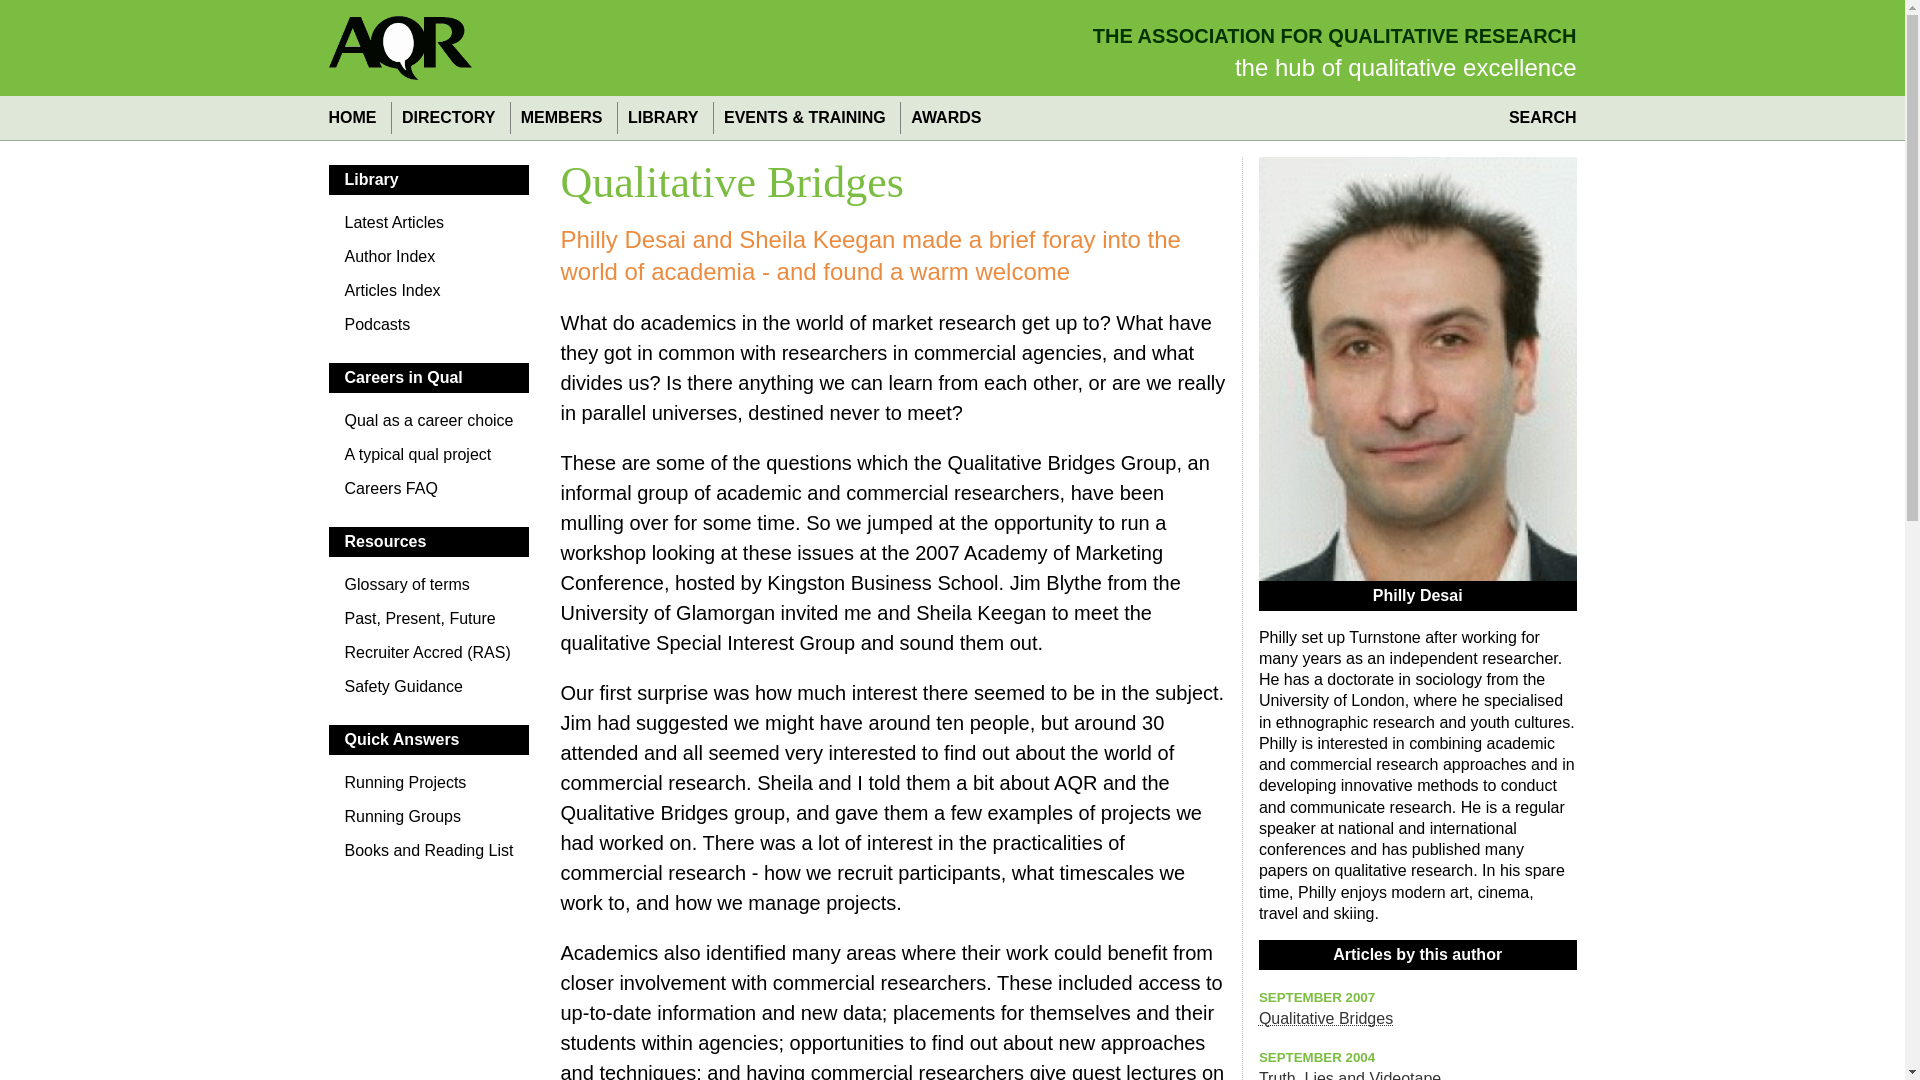 This screenshot has height=1080, width=1920. Describe the element at coordinates (428, 330) in the screenshot. I see `Podcasts` at that location.